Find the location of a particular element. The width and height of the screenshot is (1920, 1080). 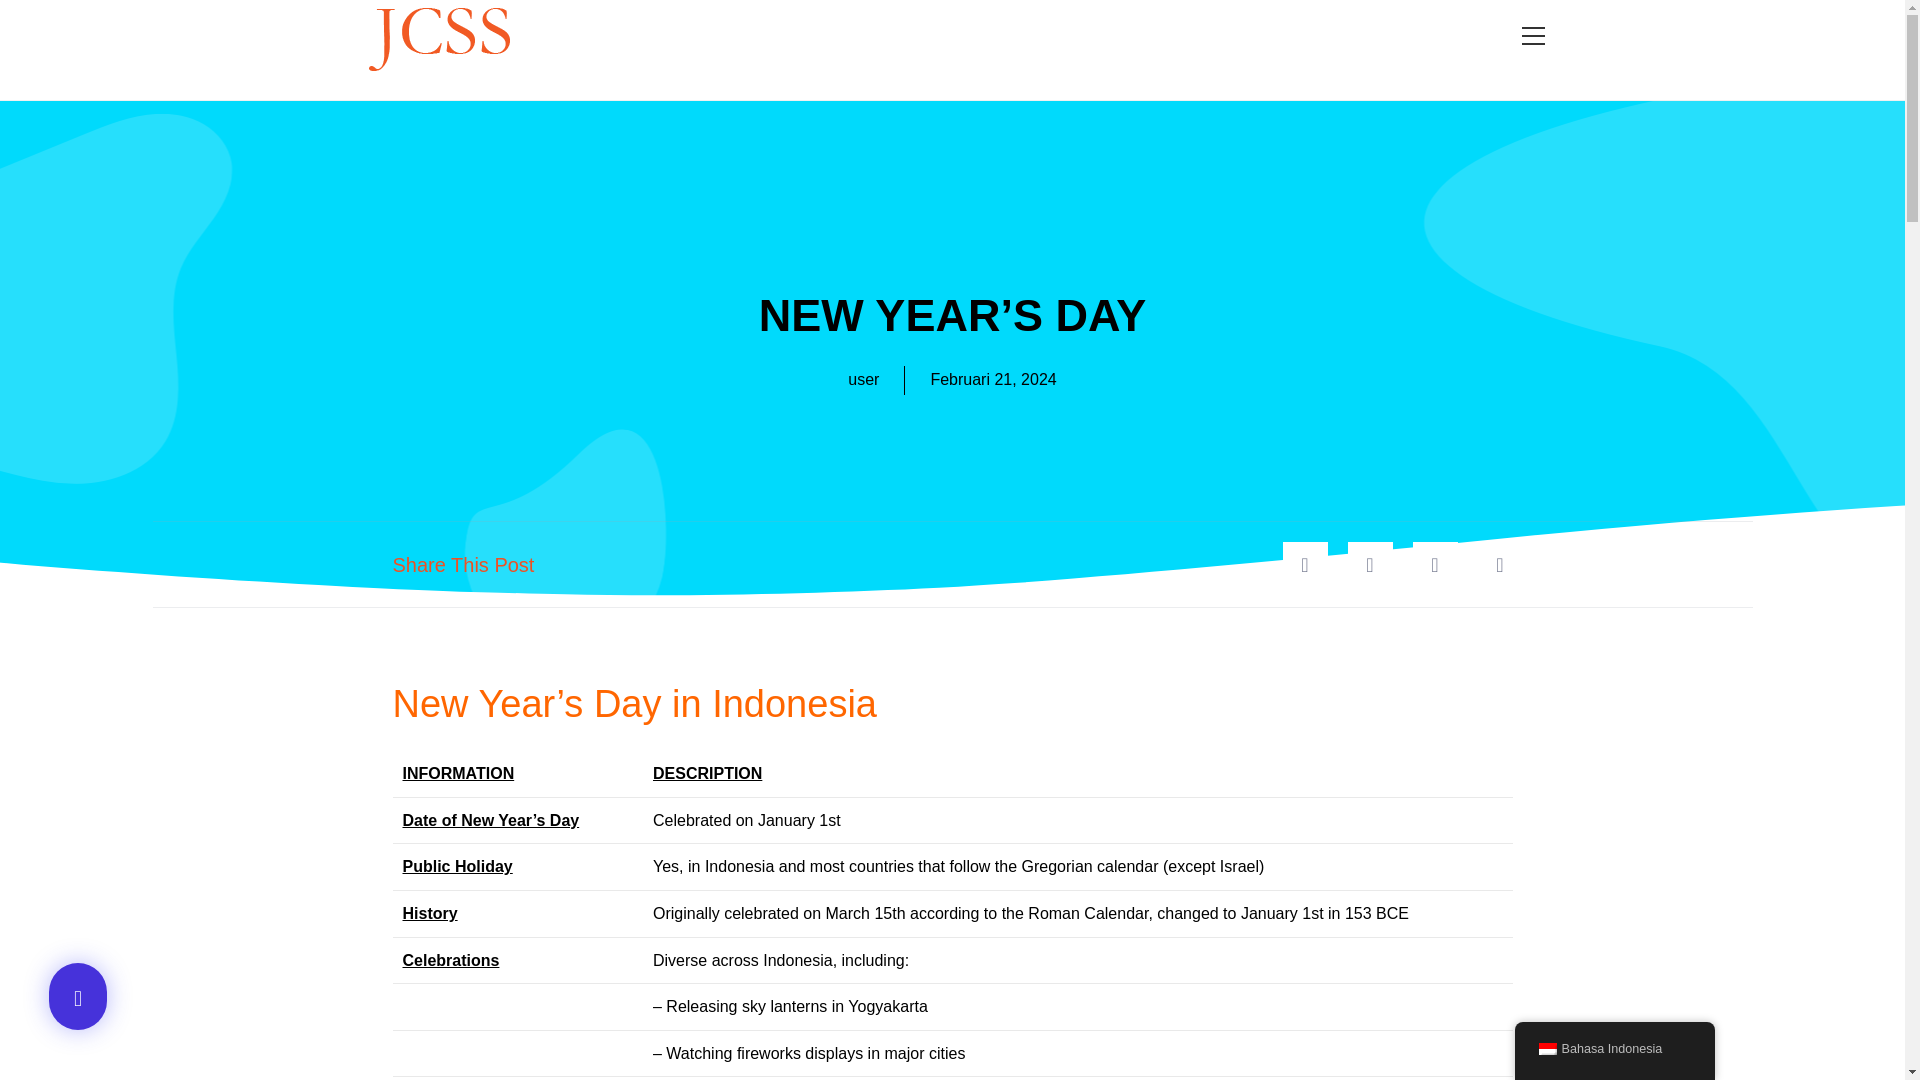

Februari 21, 2024 is located at coordinates (992, 380).